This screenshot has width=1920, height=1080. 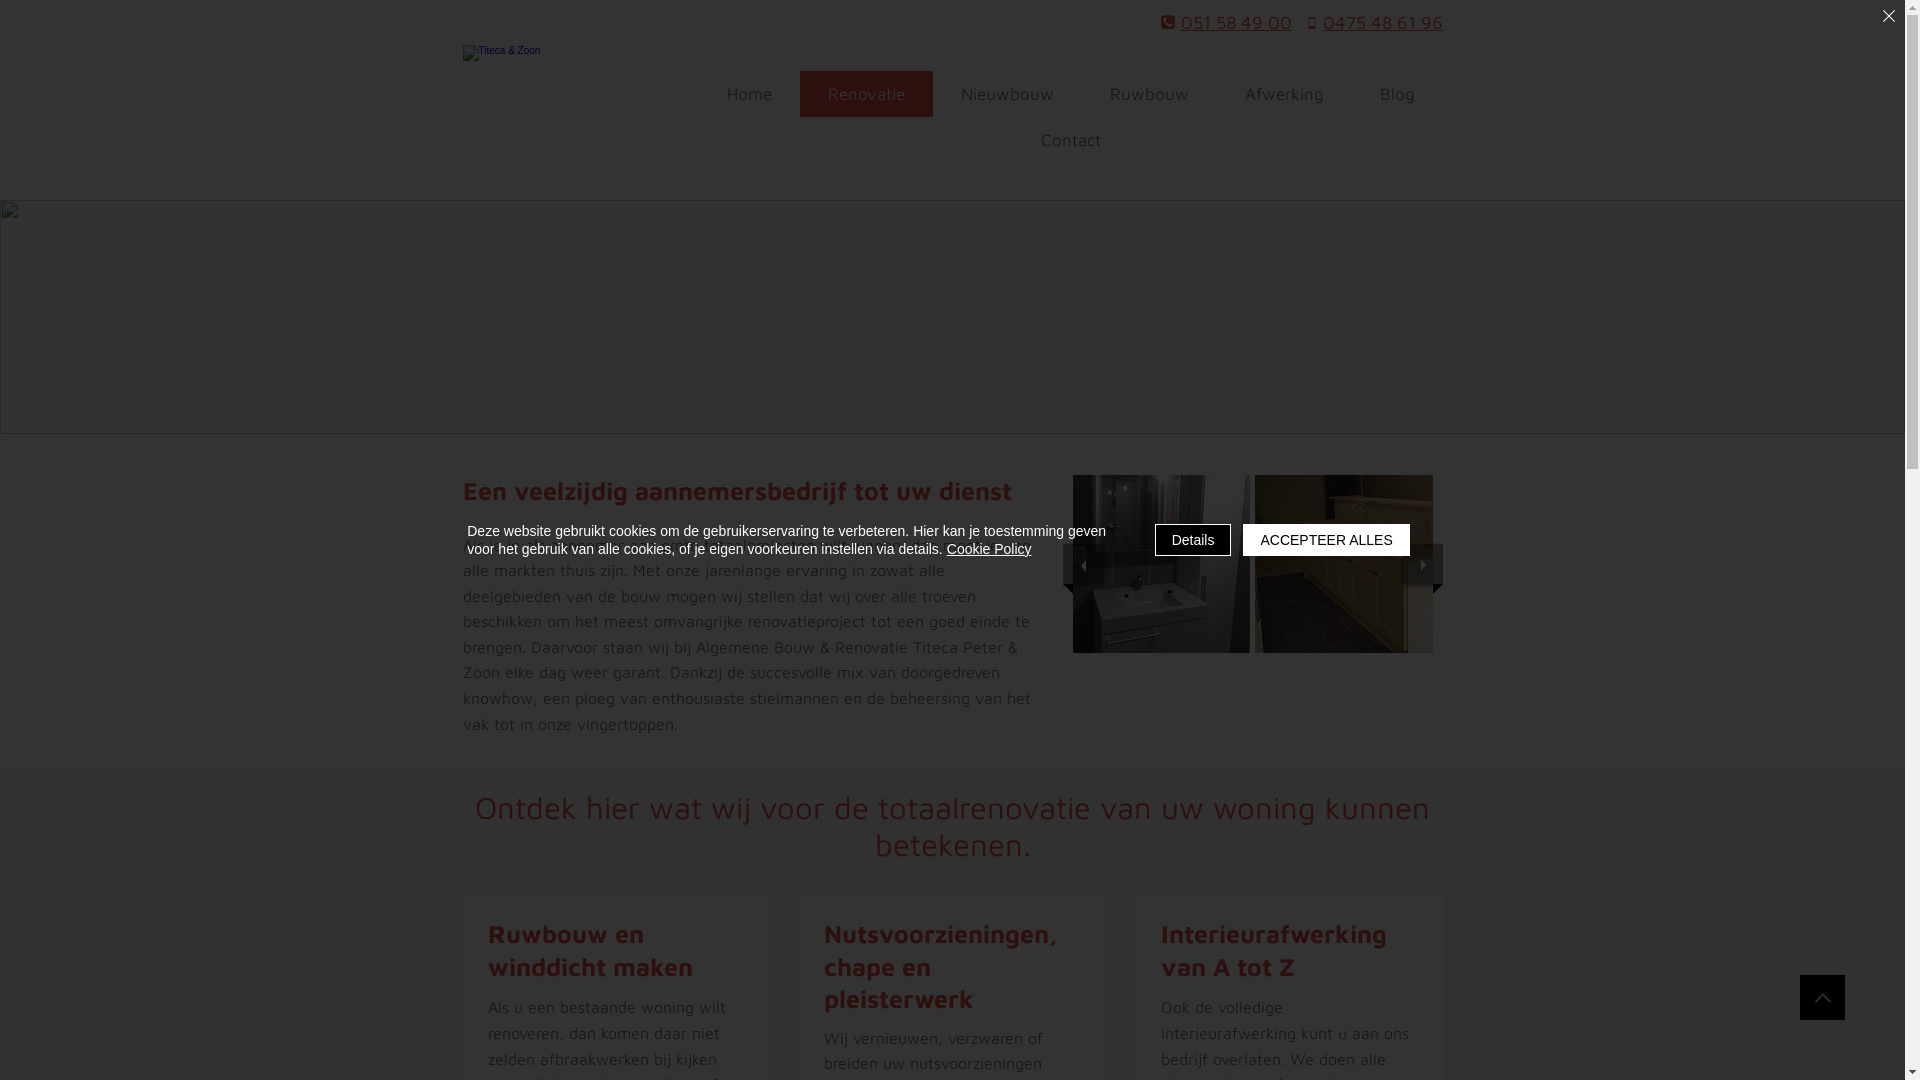 I want to click on Renovatie, so click(x=866, y=94).